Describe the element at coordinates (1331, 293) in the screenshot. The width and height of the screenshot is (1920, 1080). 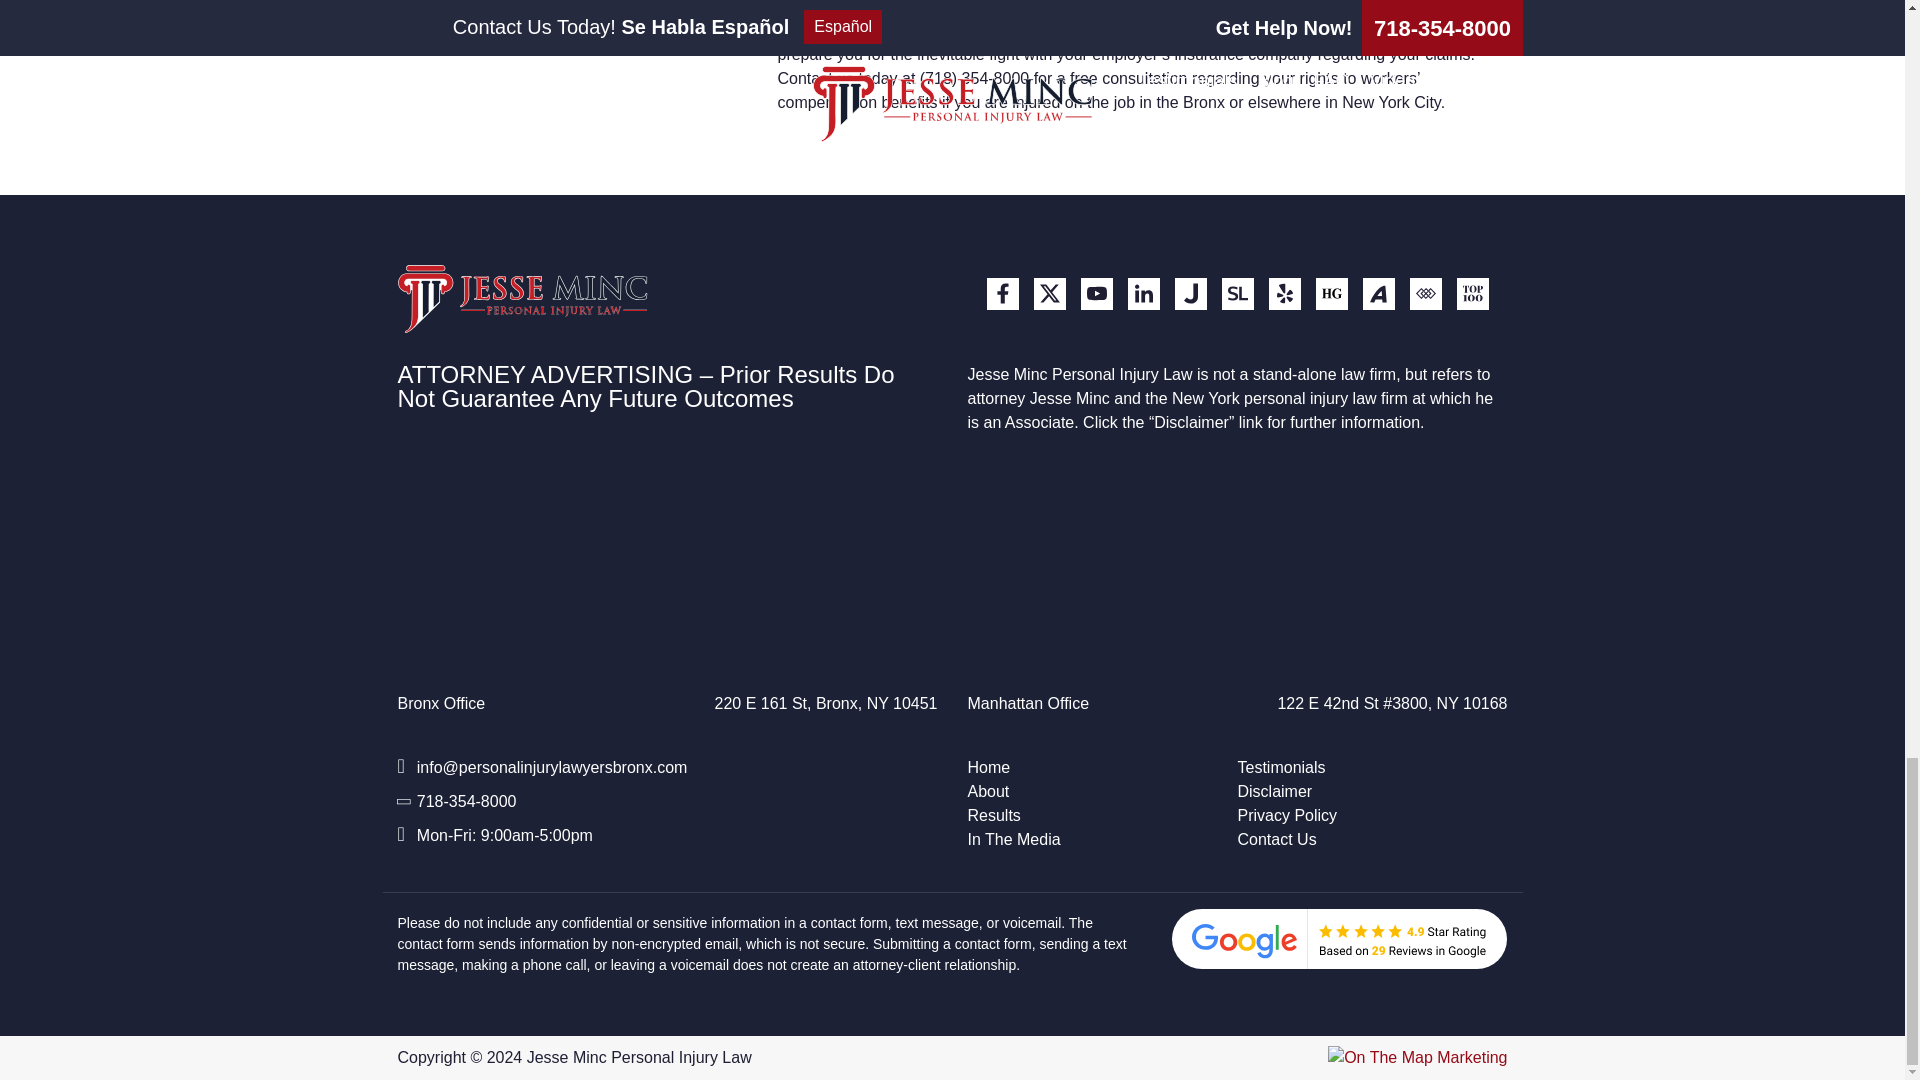
I see `HG` at that location.